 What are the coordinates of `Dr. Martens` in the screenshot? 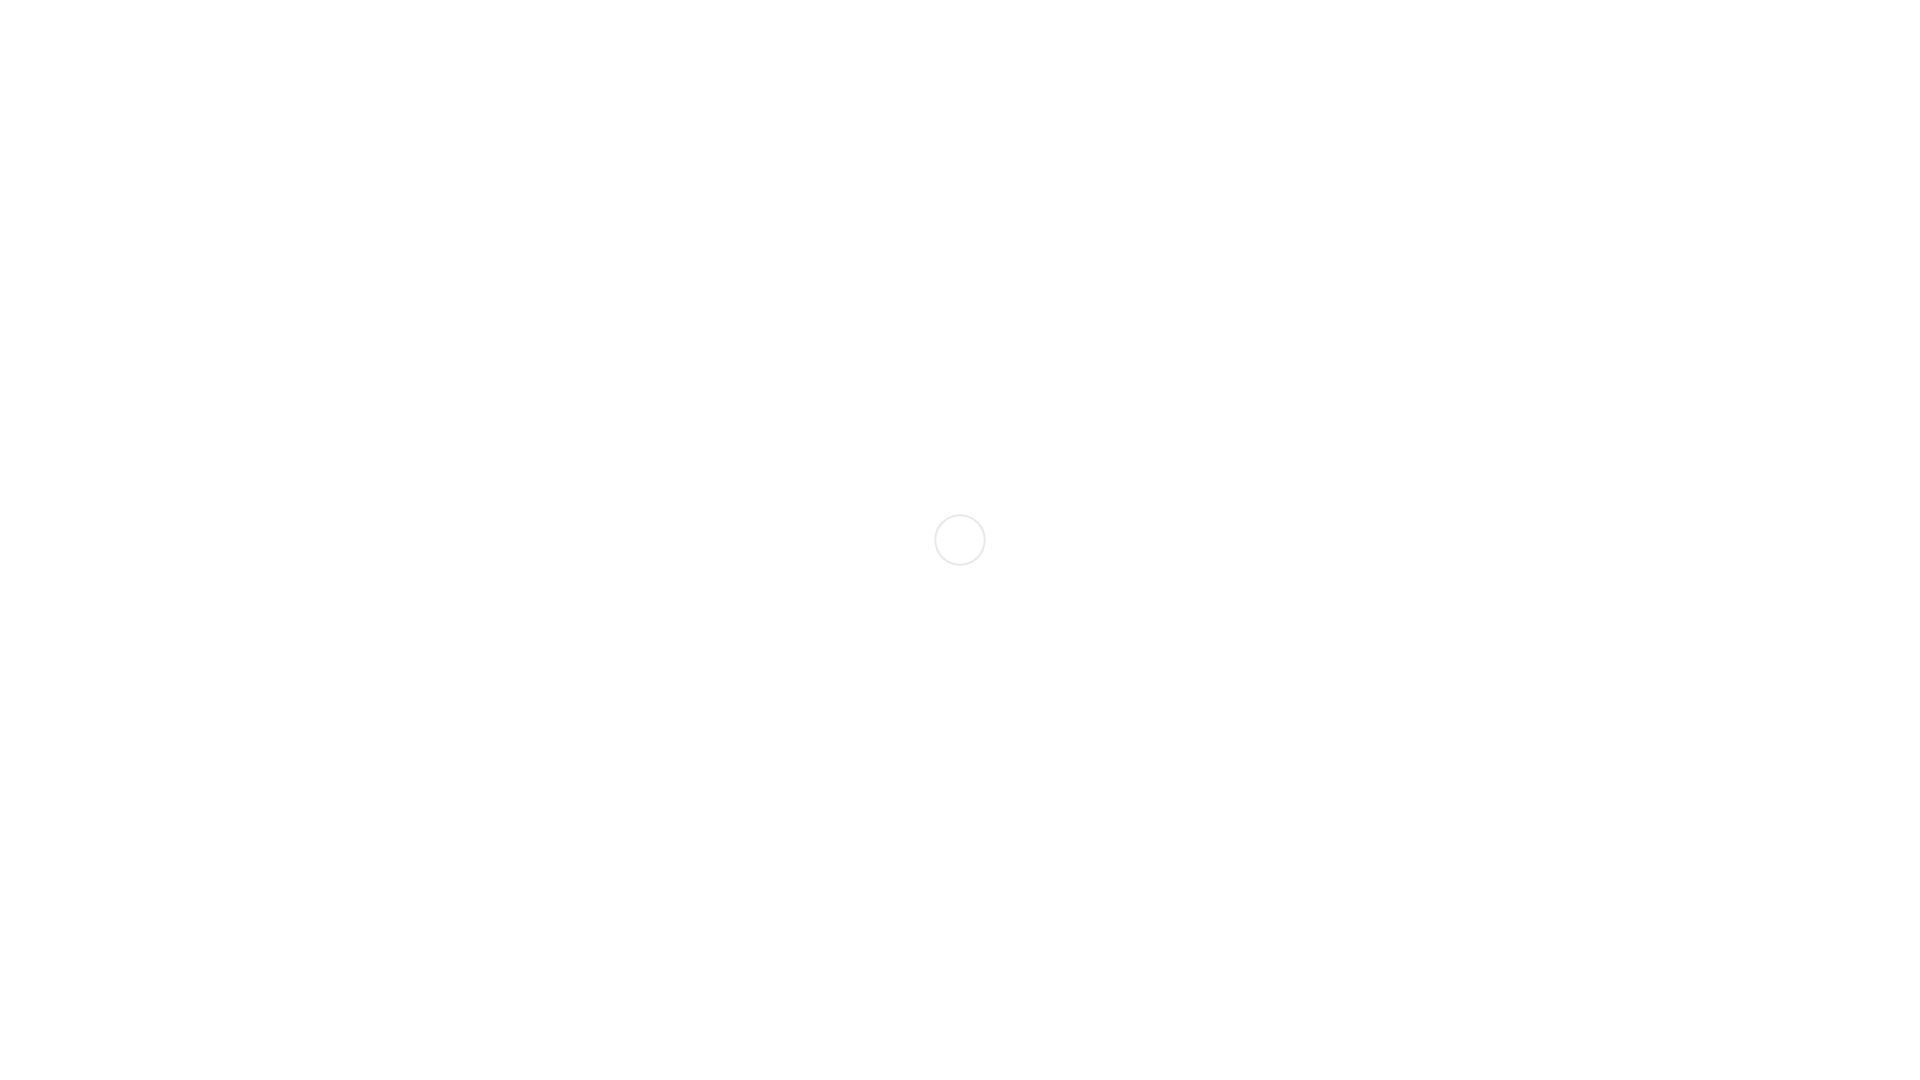 It's located at (850, 841).